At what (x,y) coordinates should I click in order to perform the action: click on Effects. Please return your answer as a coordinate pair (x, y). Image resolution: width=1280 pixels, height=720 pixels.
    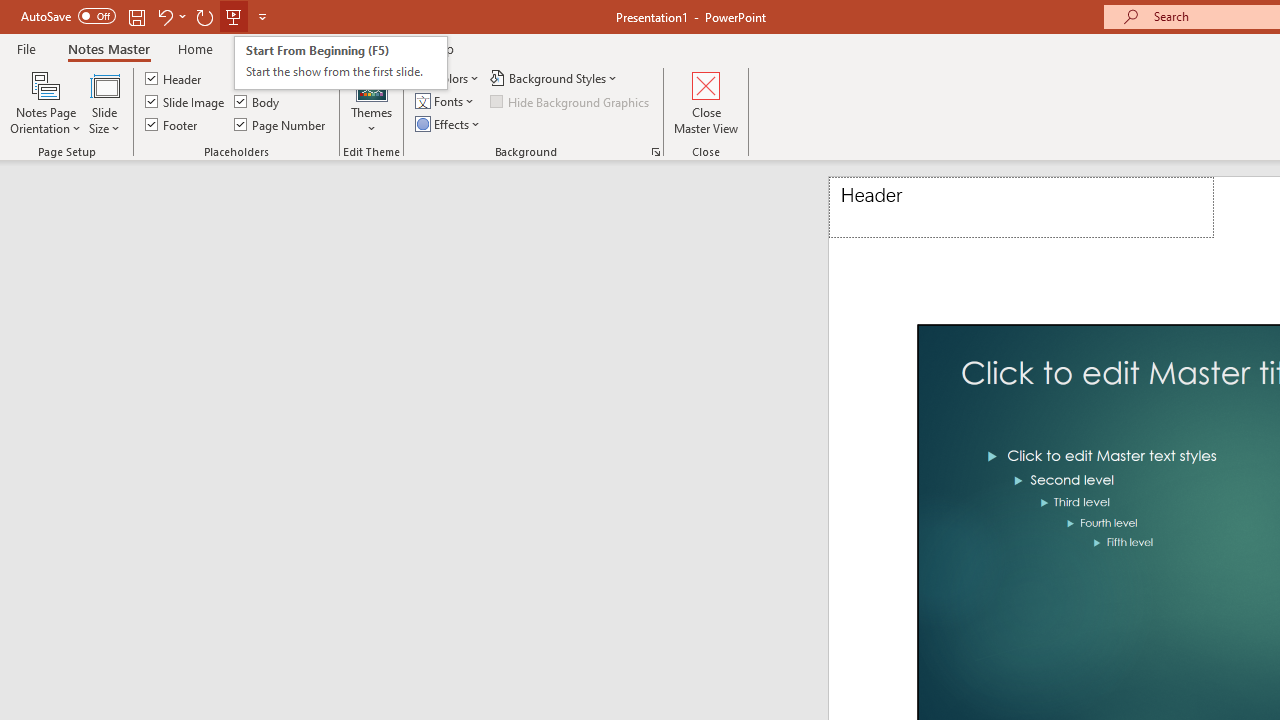
    Looking at the image, I should click on (449, 124).